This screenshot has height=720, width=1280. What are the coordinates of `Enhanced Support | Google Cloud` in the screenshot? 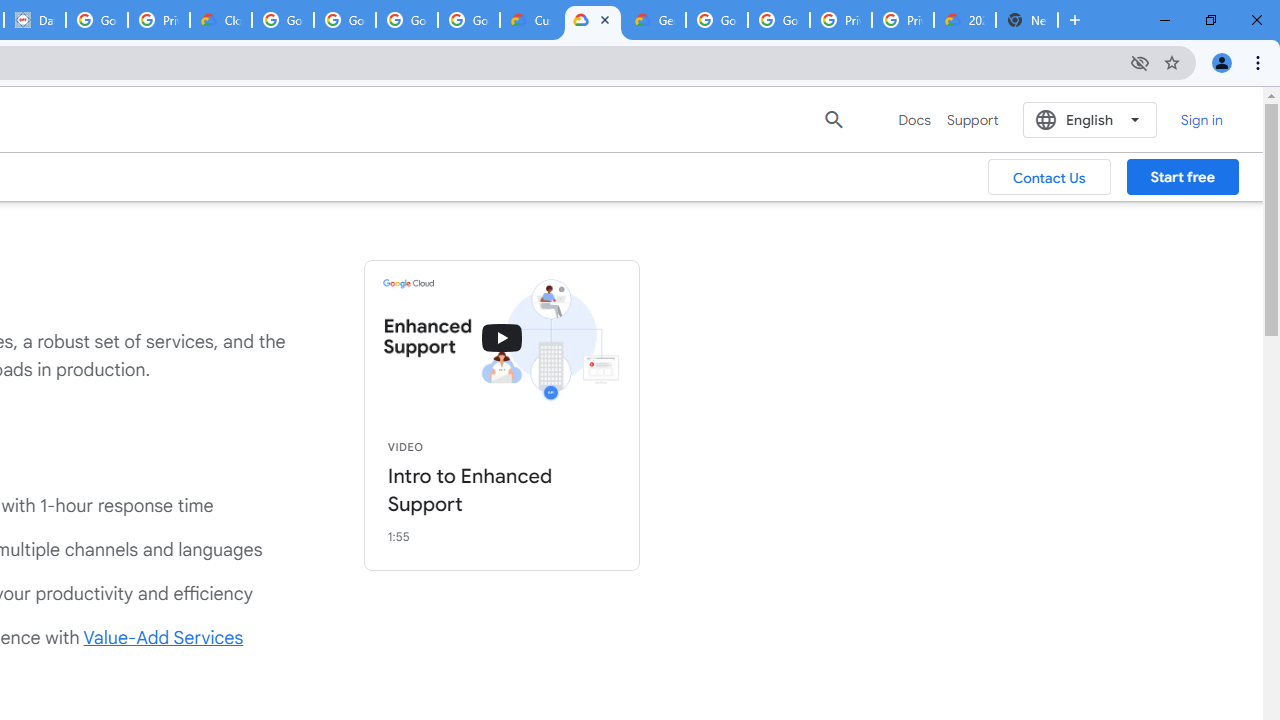 It's located at (592, 20).